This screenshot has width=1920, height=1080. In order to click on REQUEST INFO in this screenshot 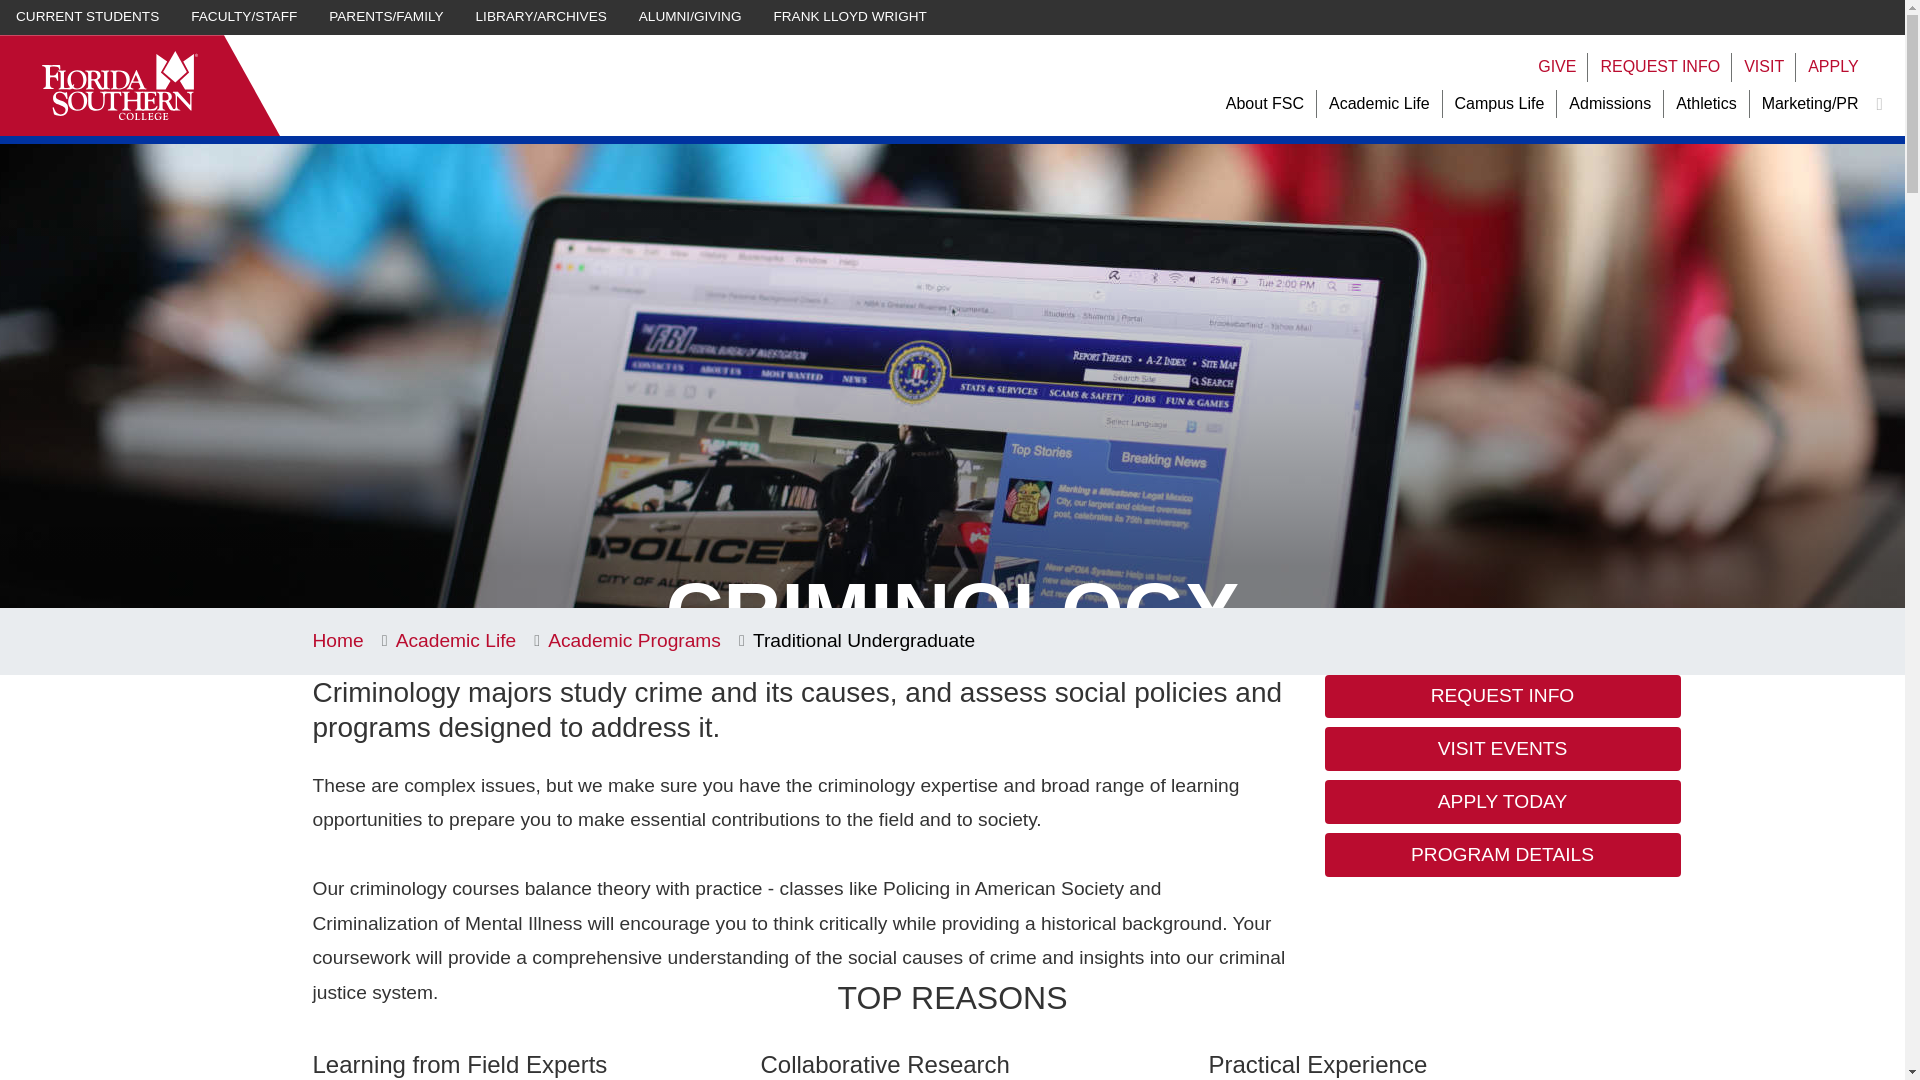, I will do `click(1660, 67)`.